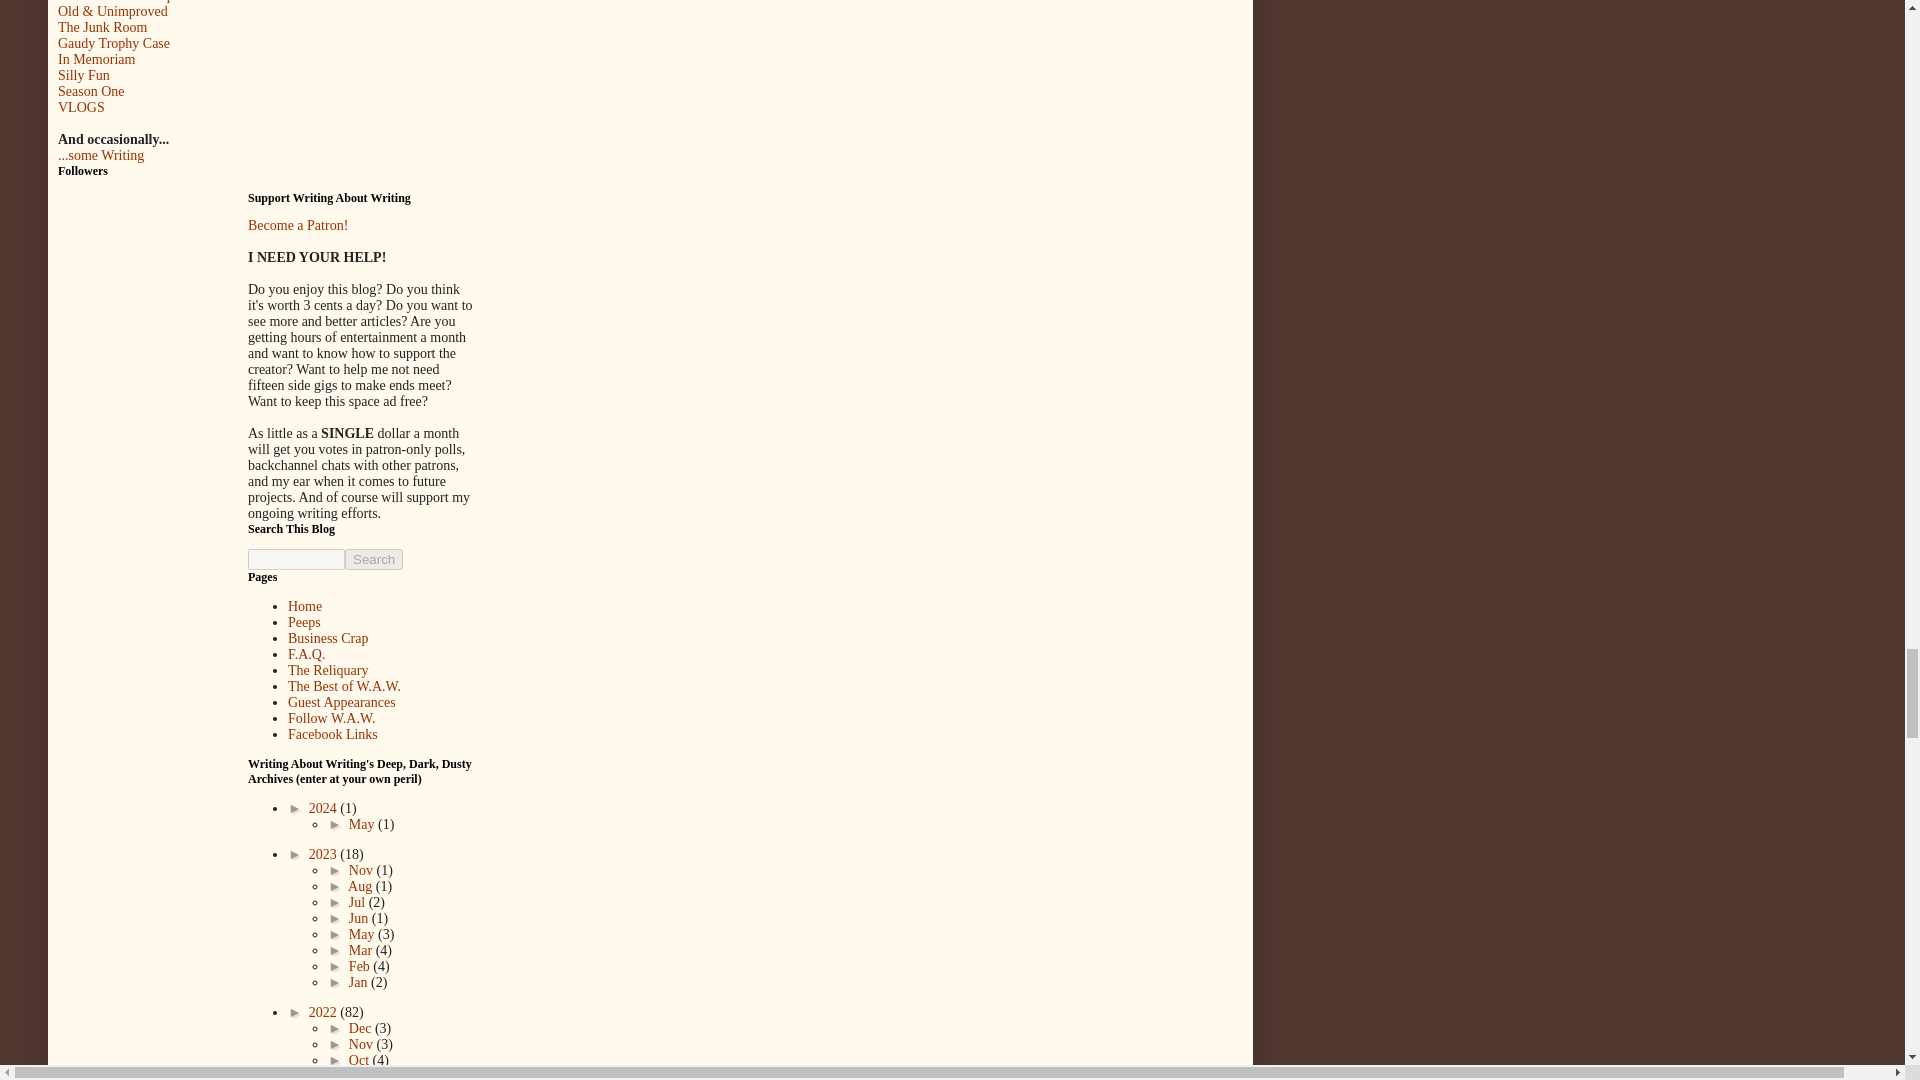 The width and height of the screenshot is (1920, 1080). Describe the element at coordinates (296, 559) in the screenshot. I see `search` at that location.